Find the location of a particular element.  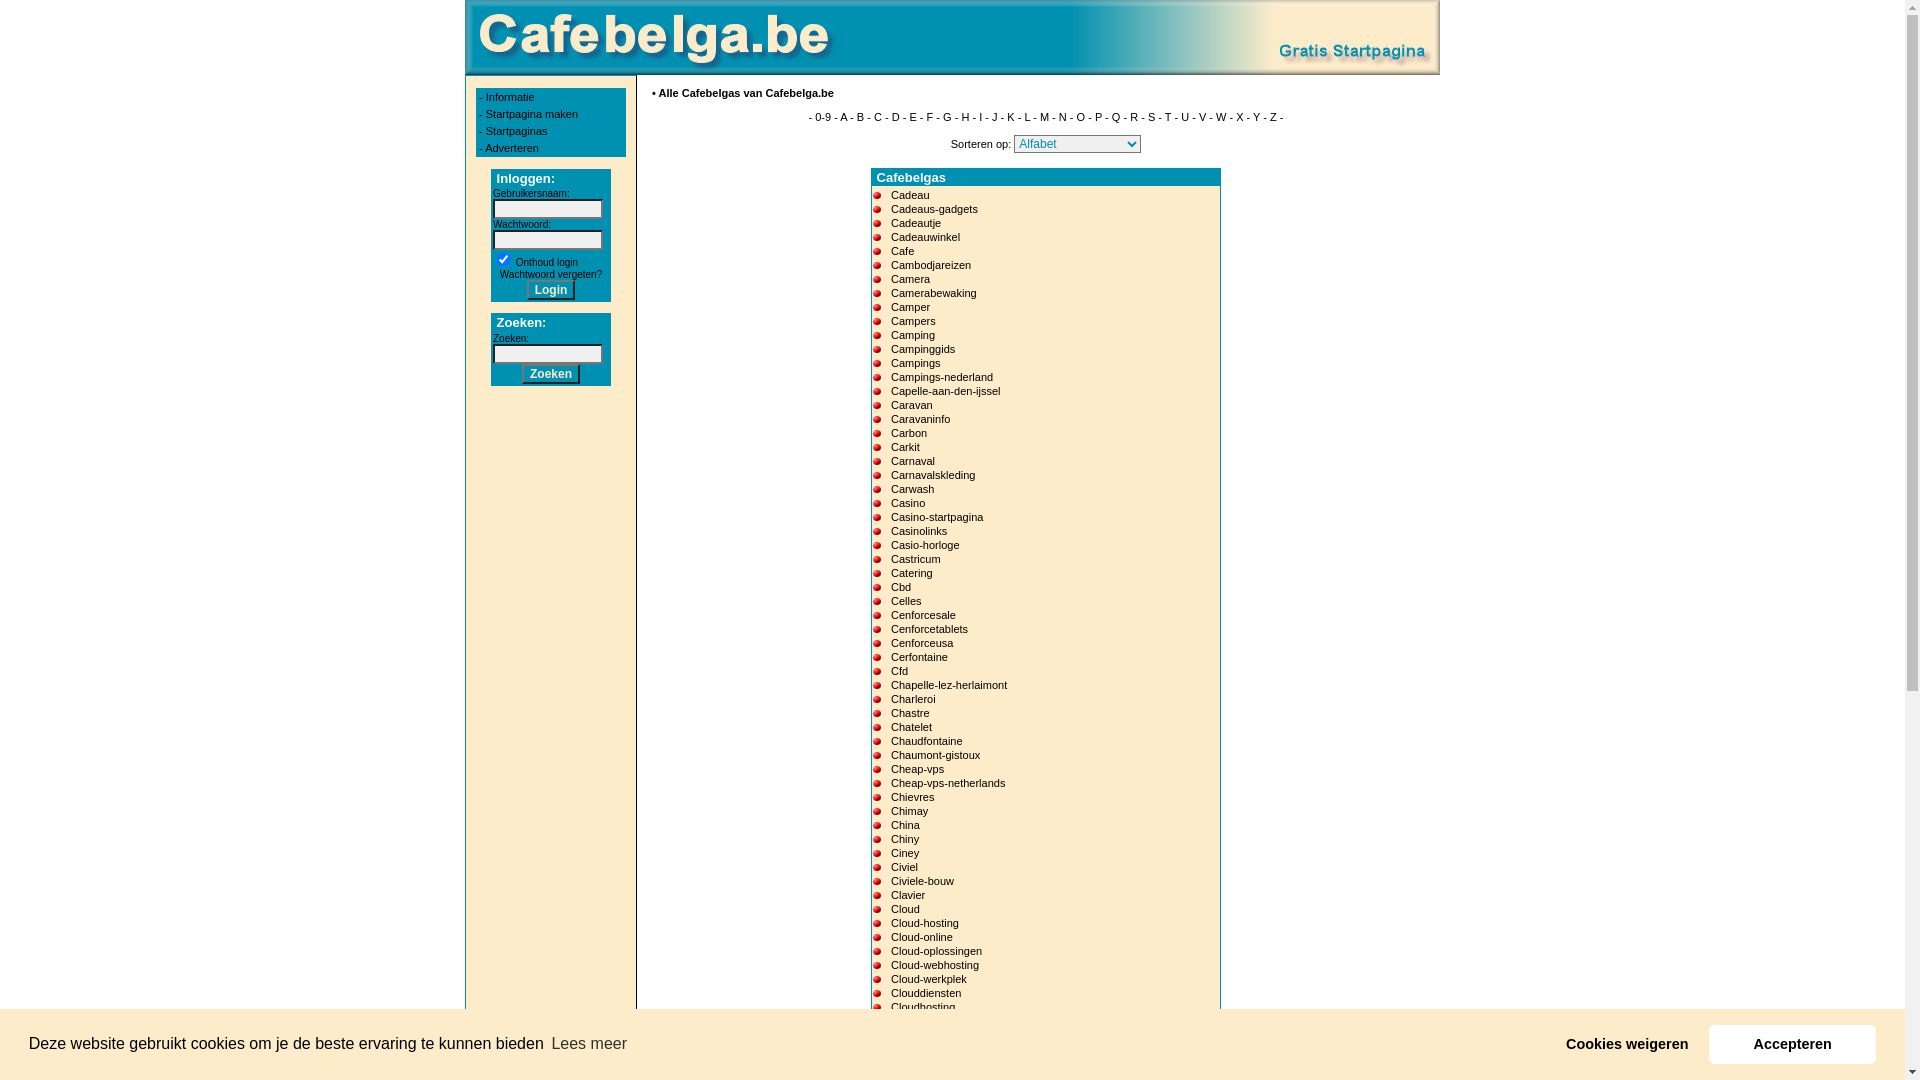

Coach is located at coordinates (907, 1049).